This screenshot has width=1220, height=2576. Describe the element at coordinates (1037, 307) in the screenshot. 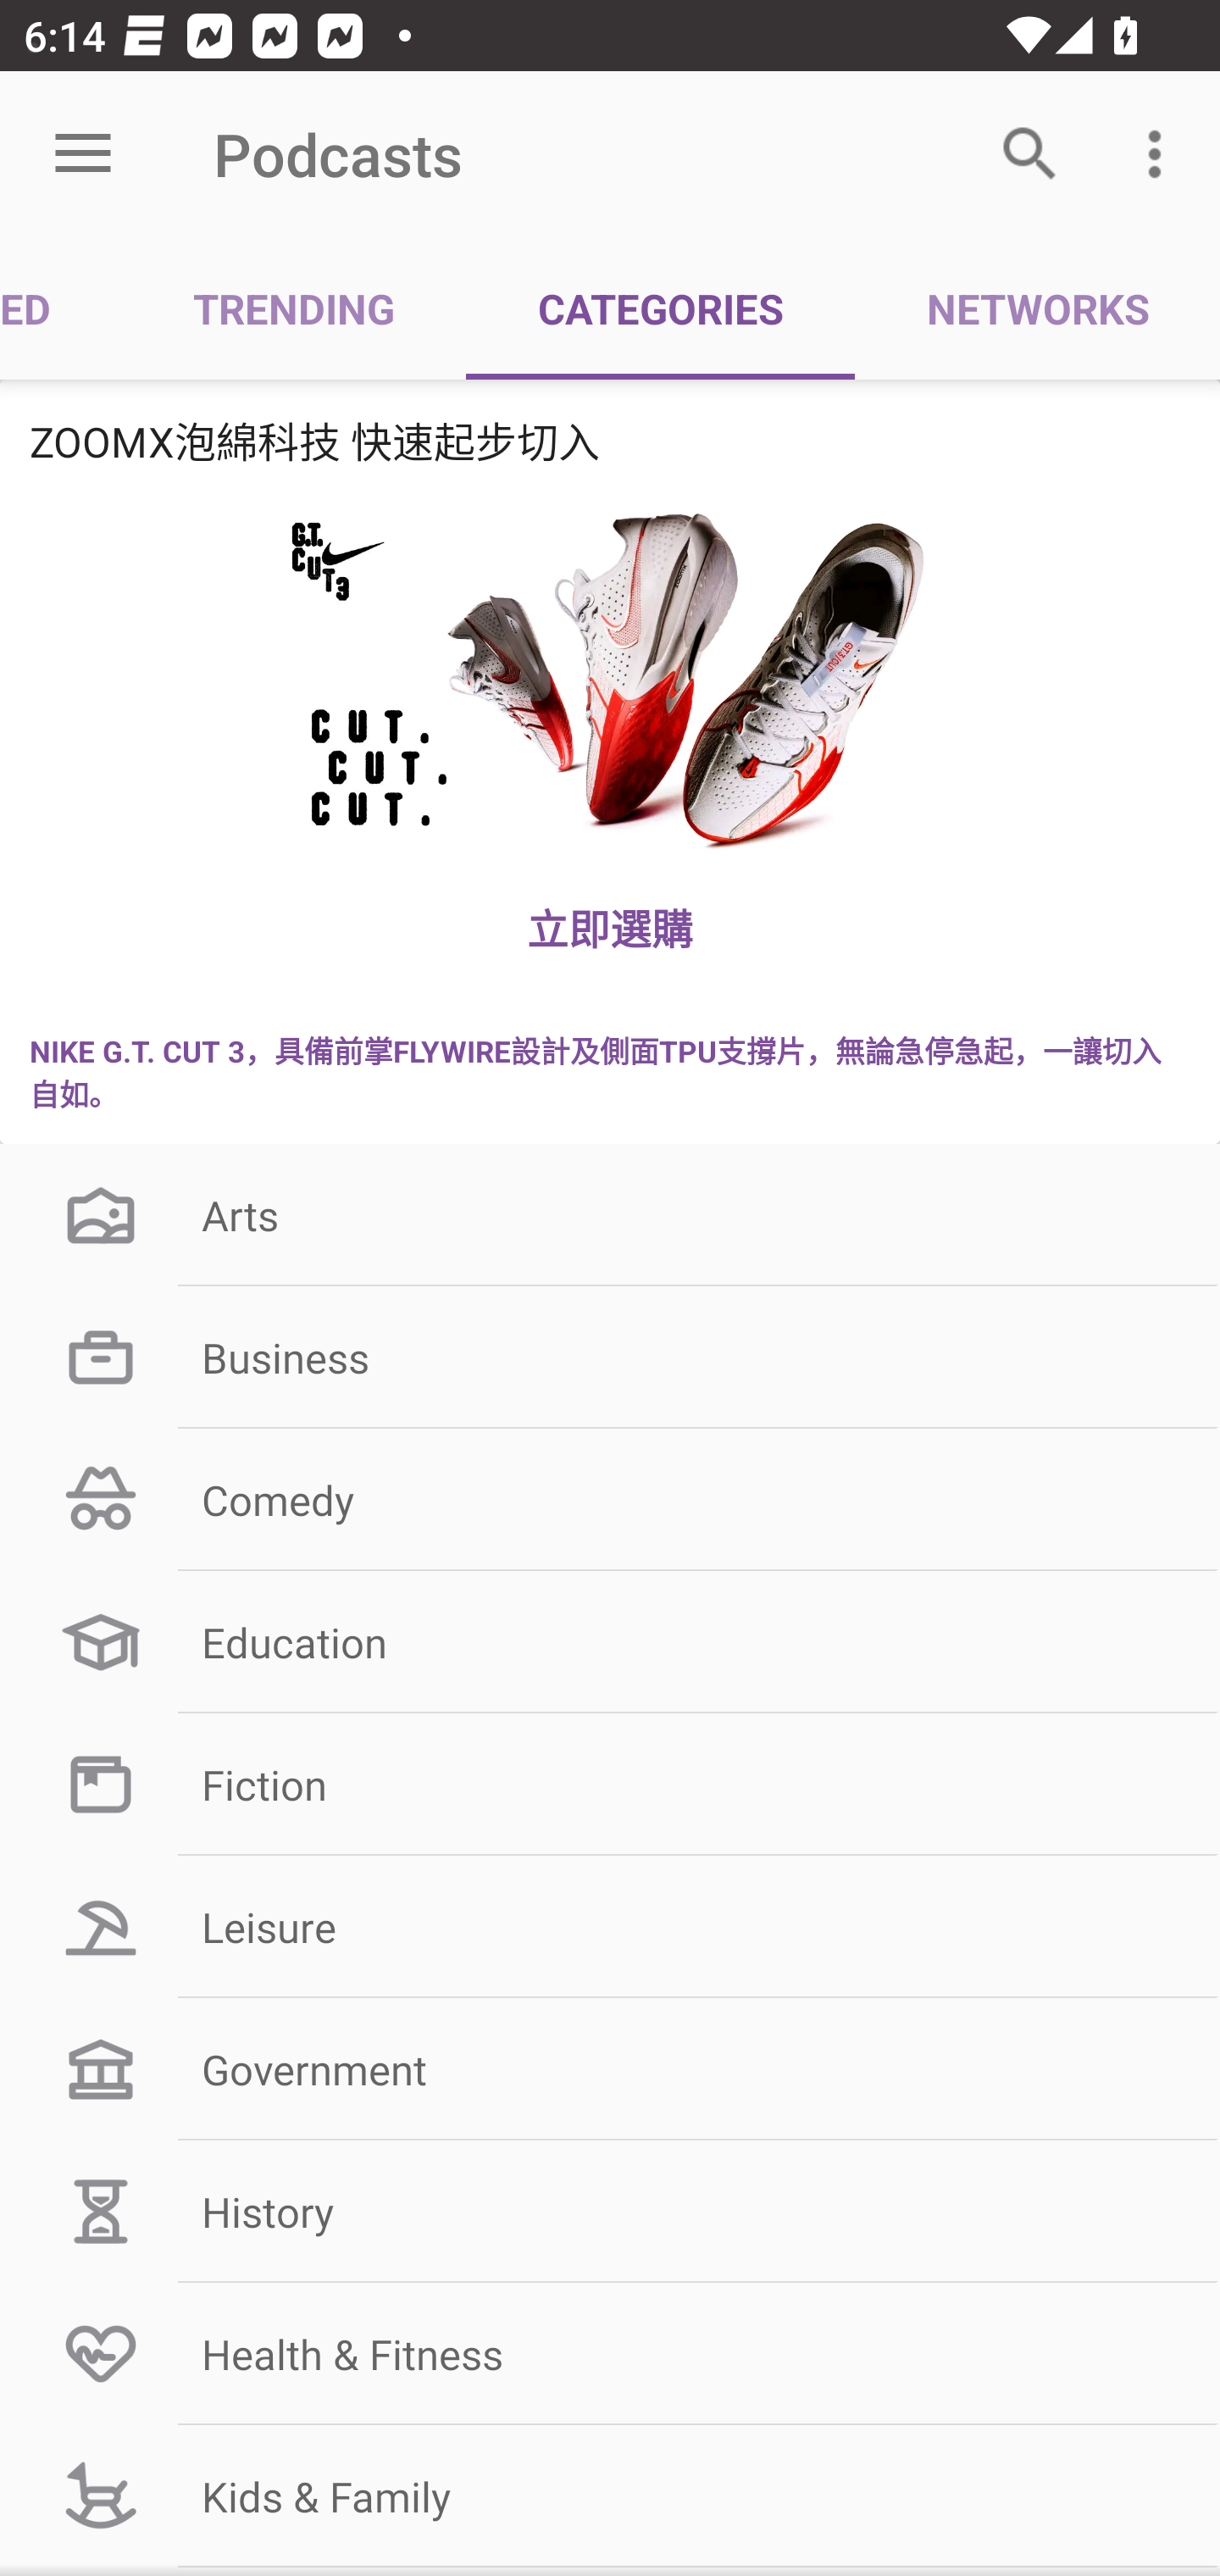

I see `NETWORKS` at that location.